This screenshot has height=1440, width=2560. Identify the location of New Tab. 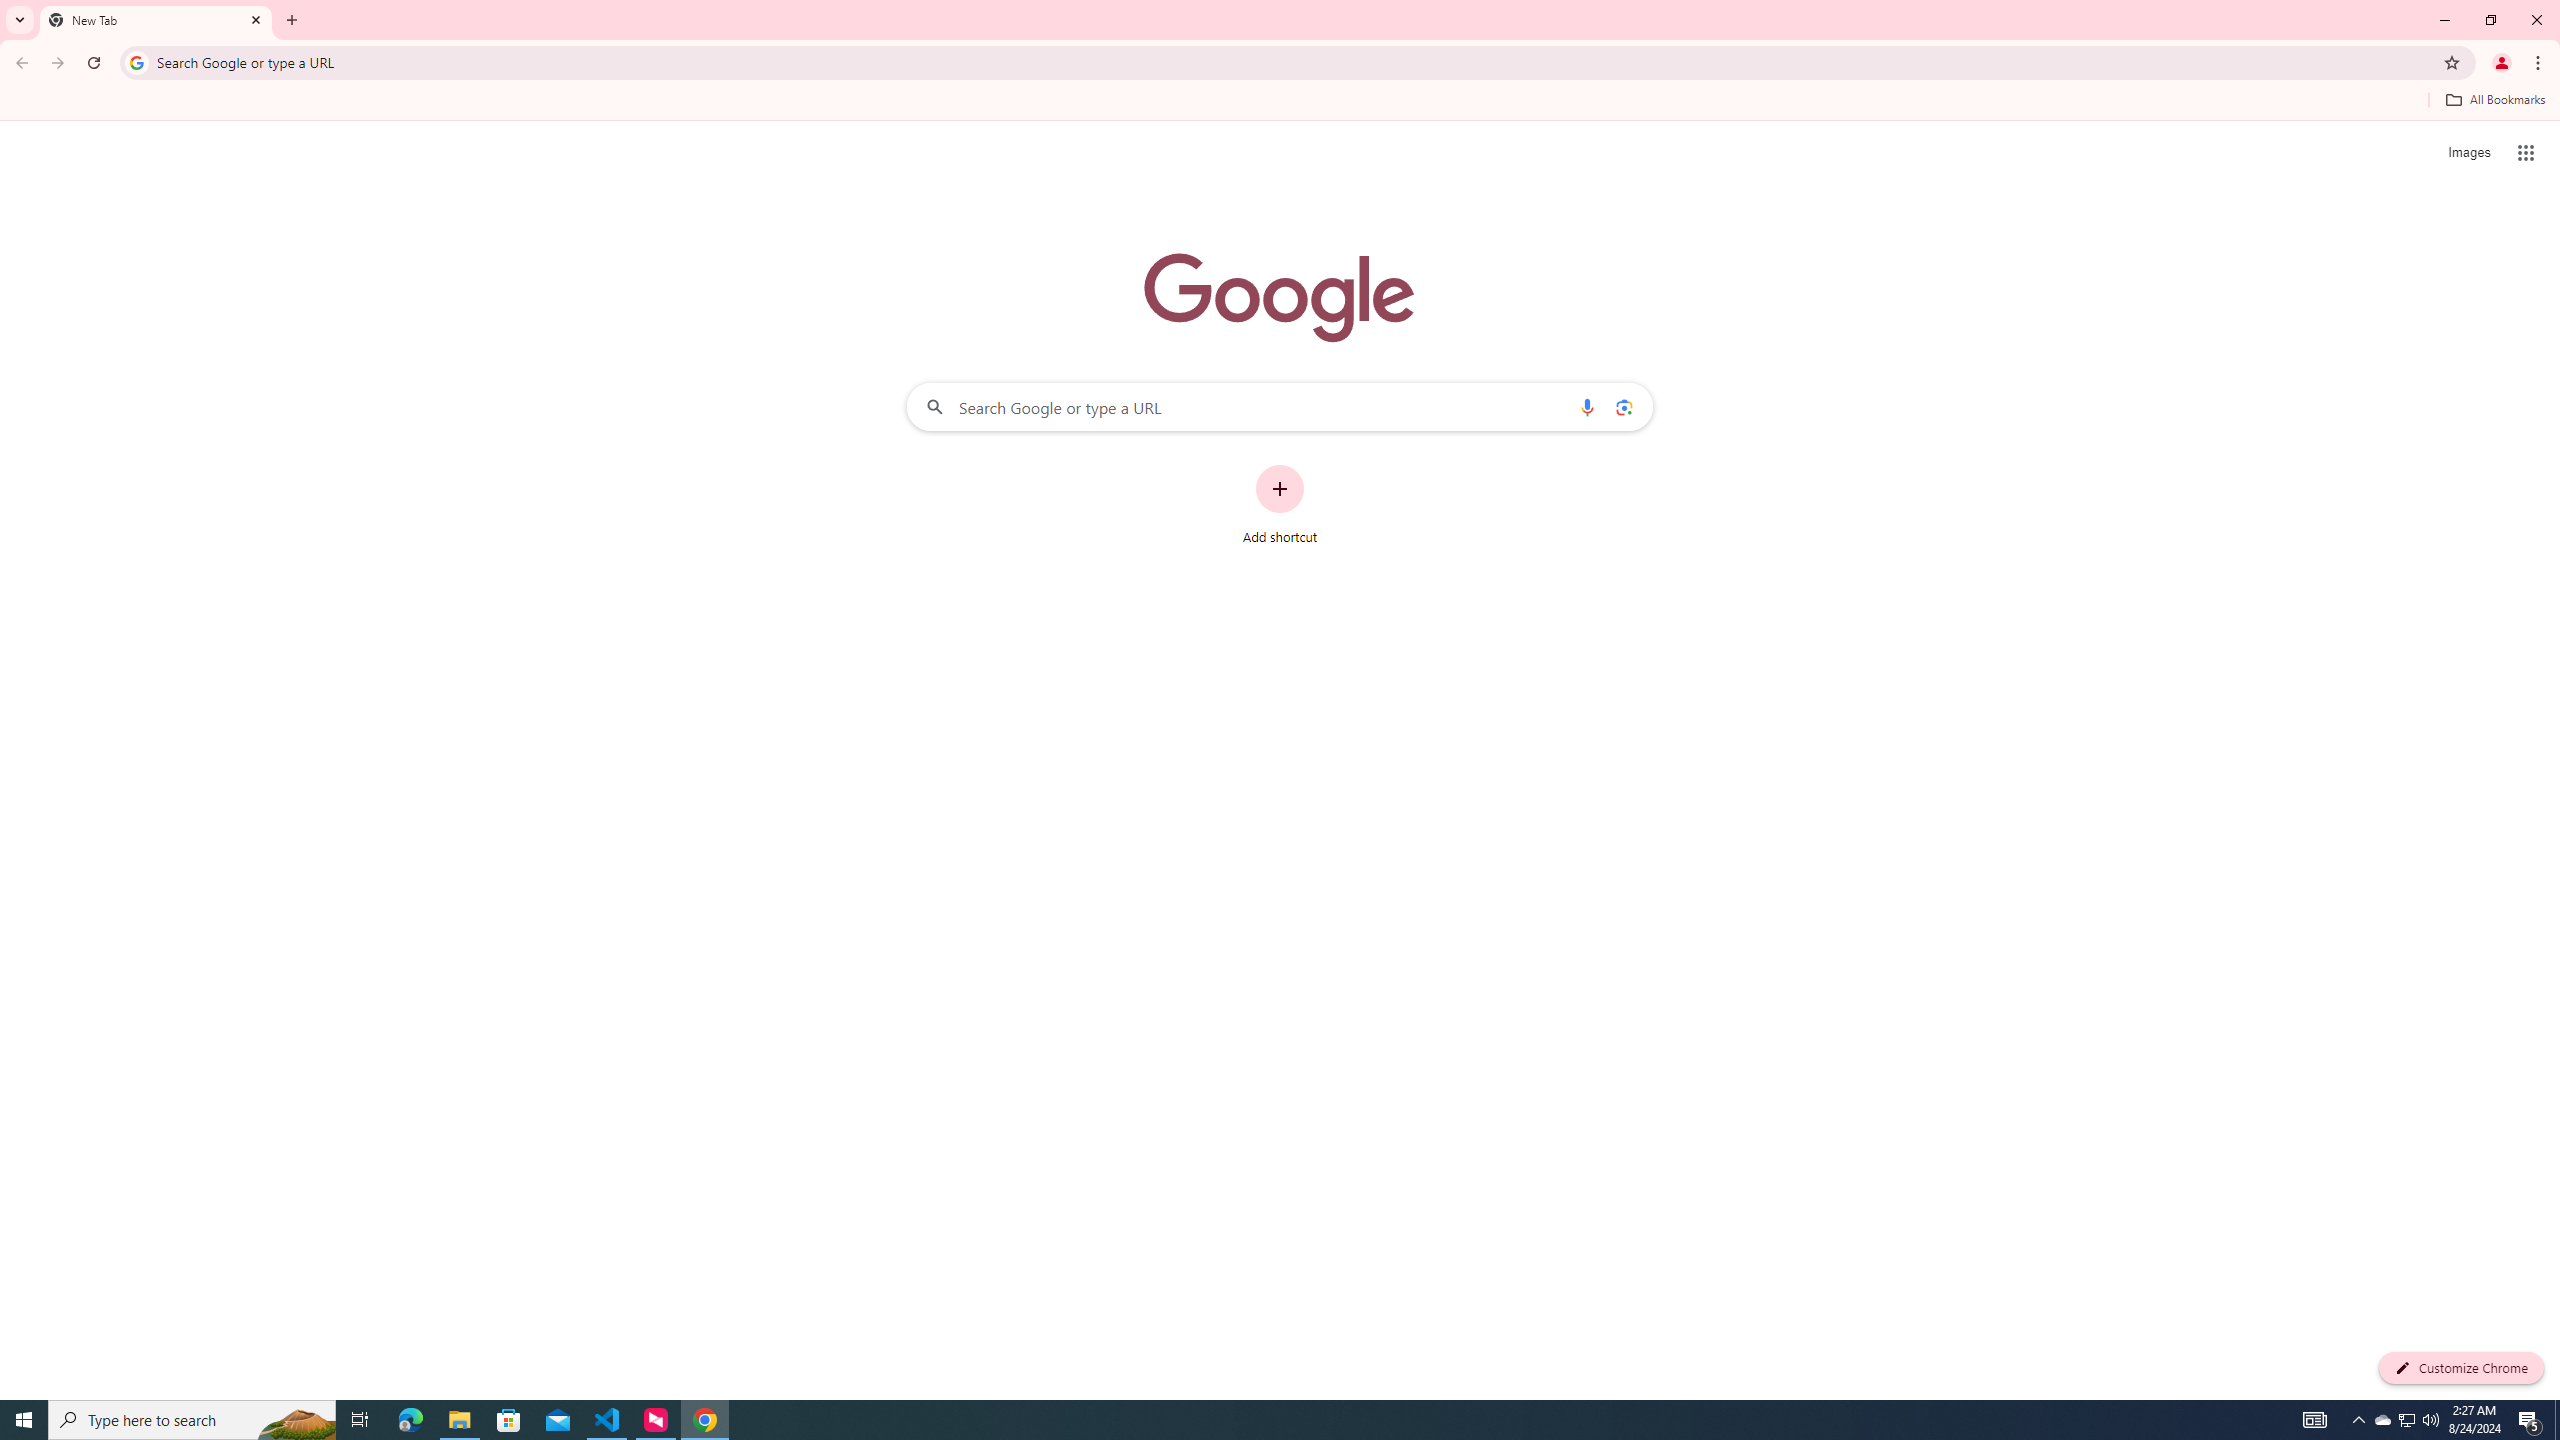
(156, 20).